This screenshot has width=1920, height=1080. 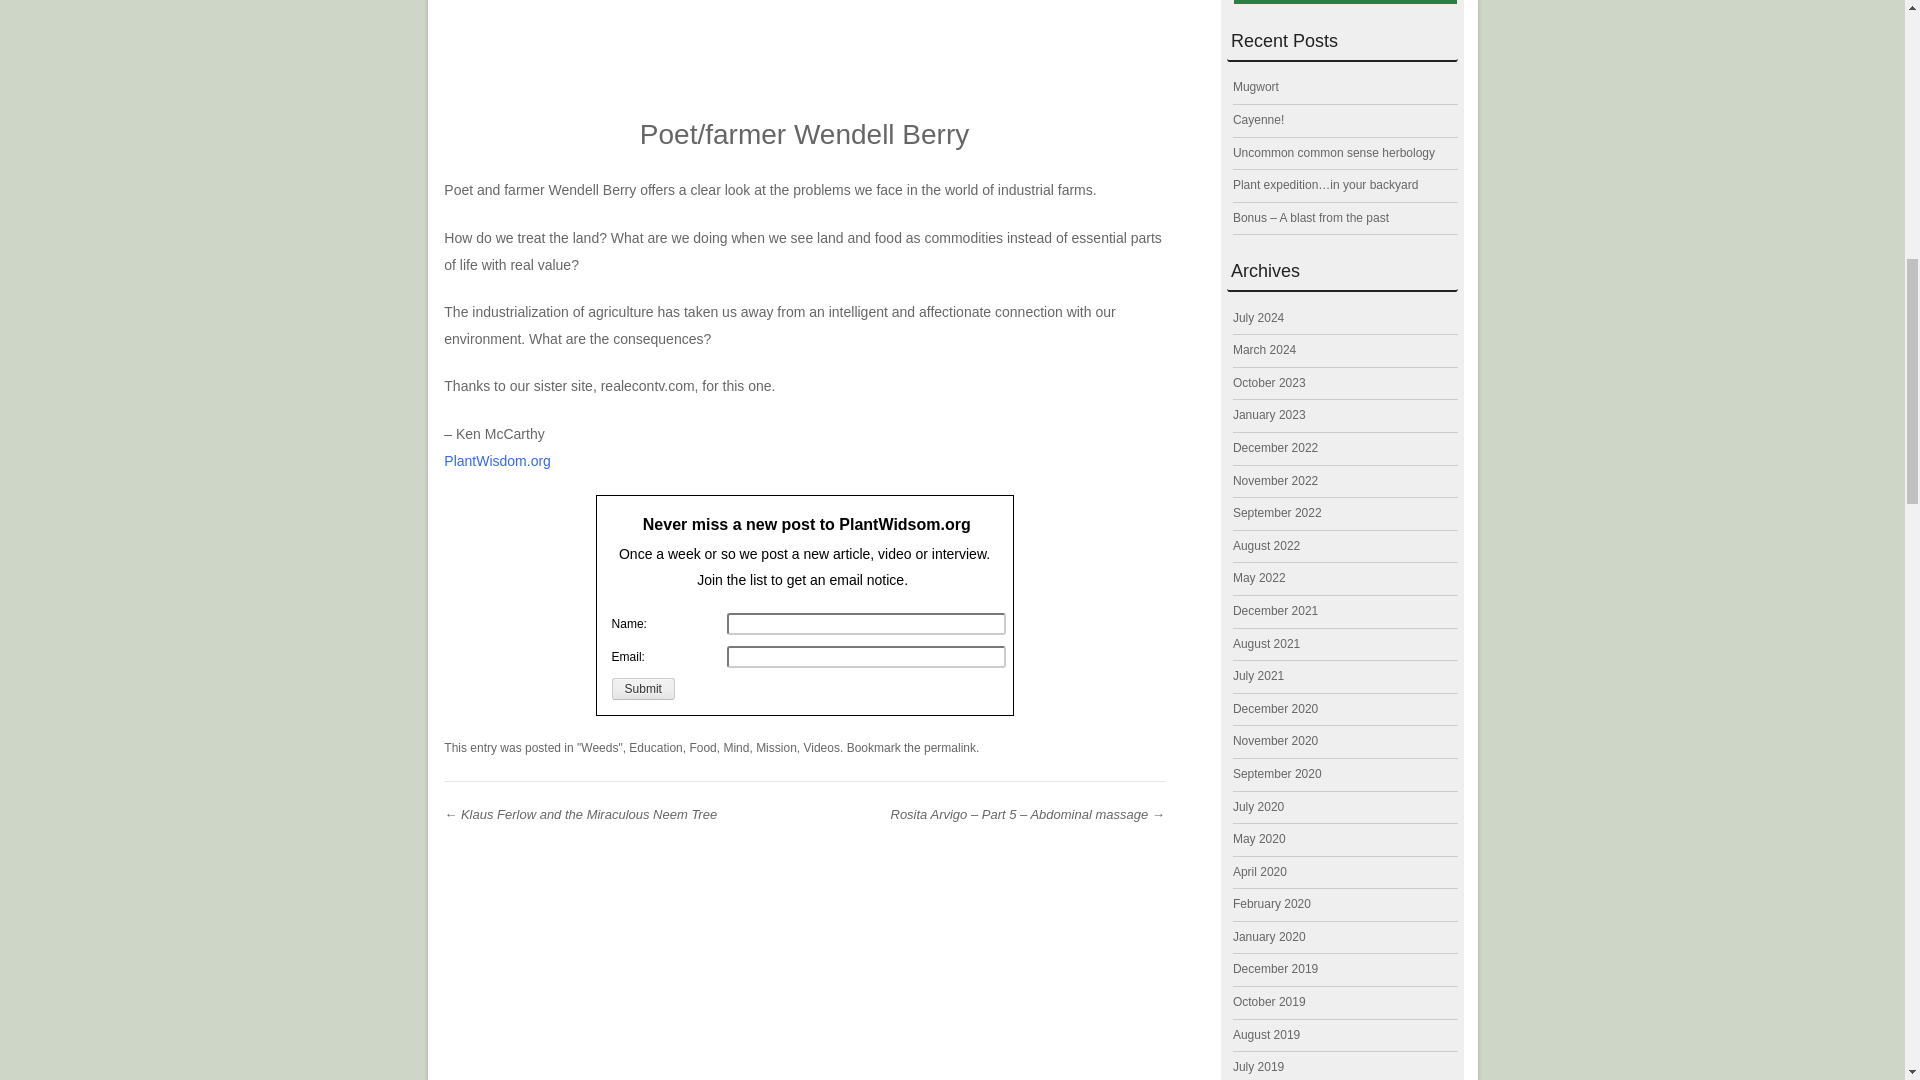 What do you see at coordinates (1255, 86) in the screenshot?
I see `Mugwort` at bounding box center [1255, 86].